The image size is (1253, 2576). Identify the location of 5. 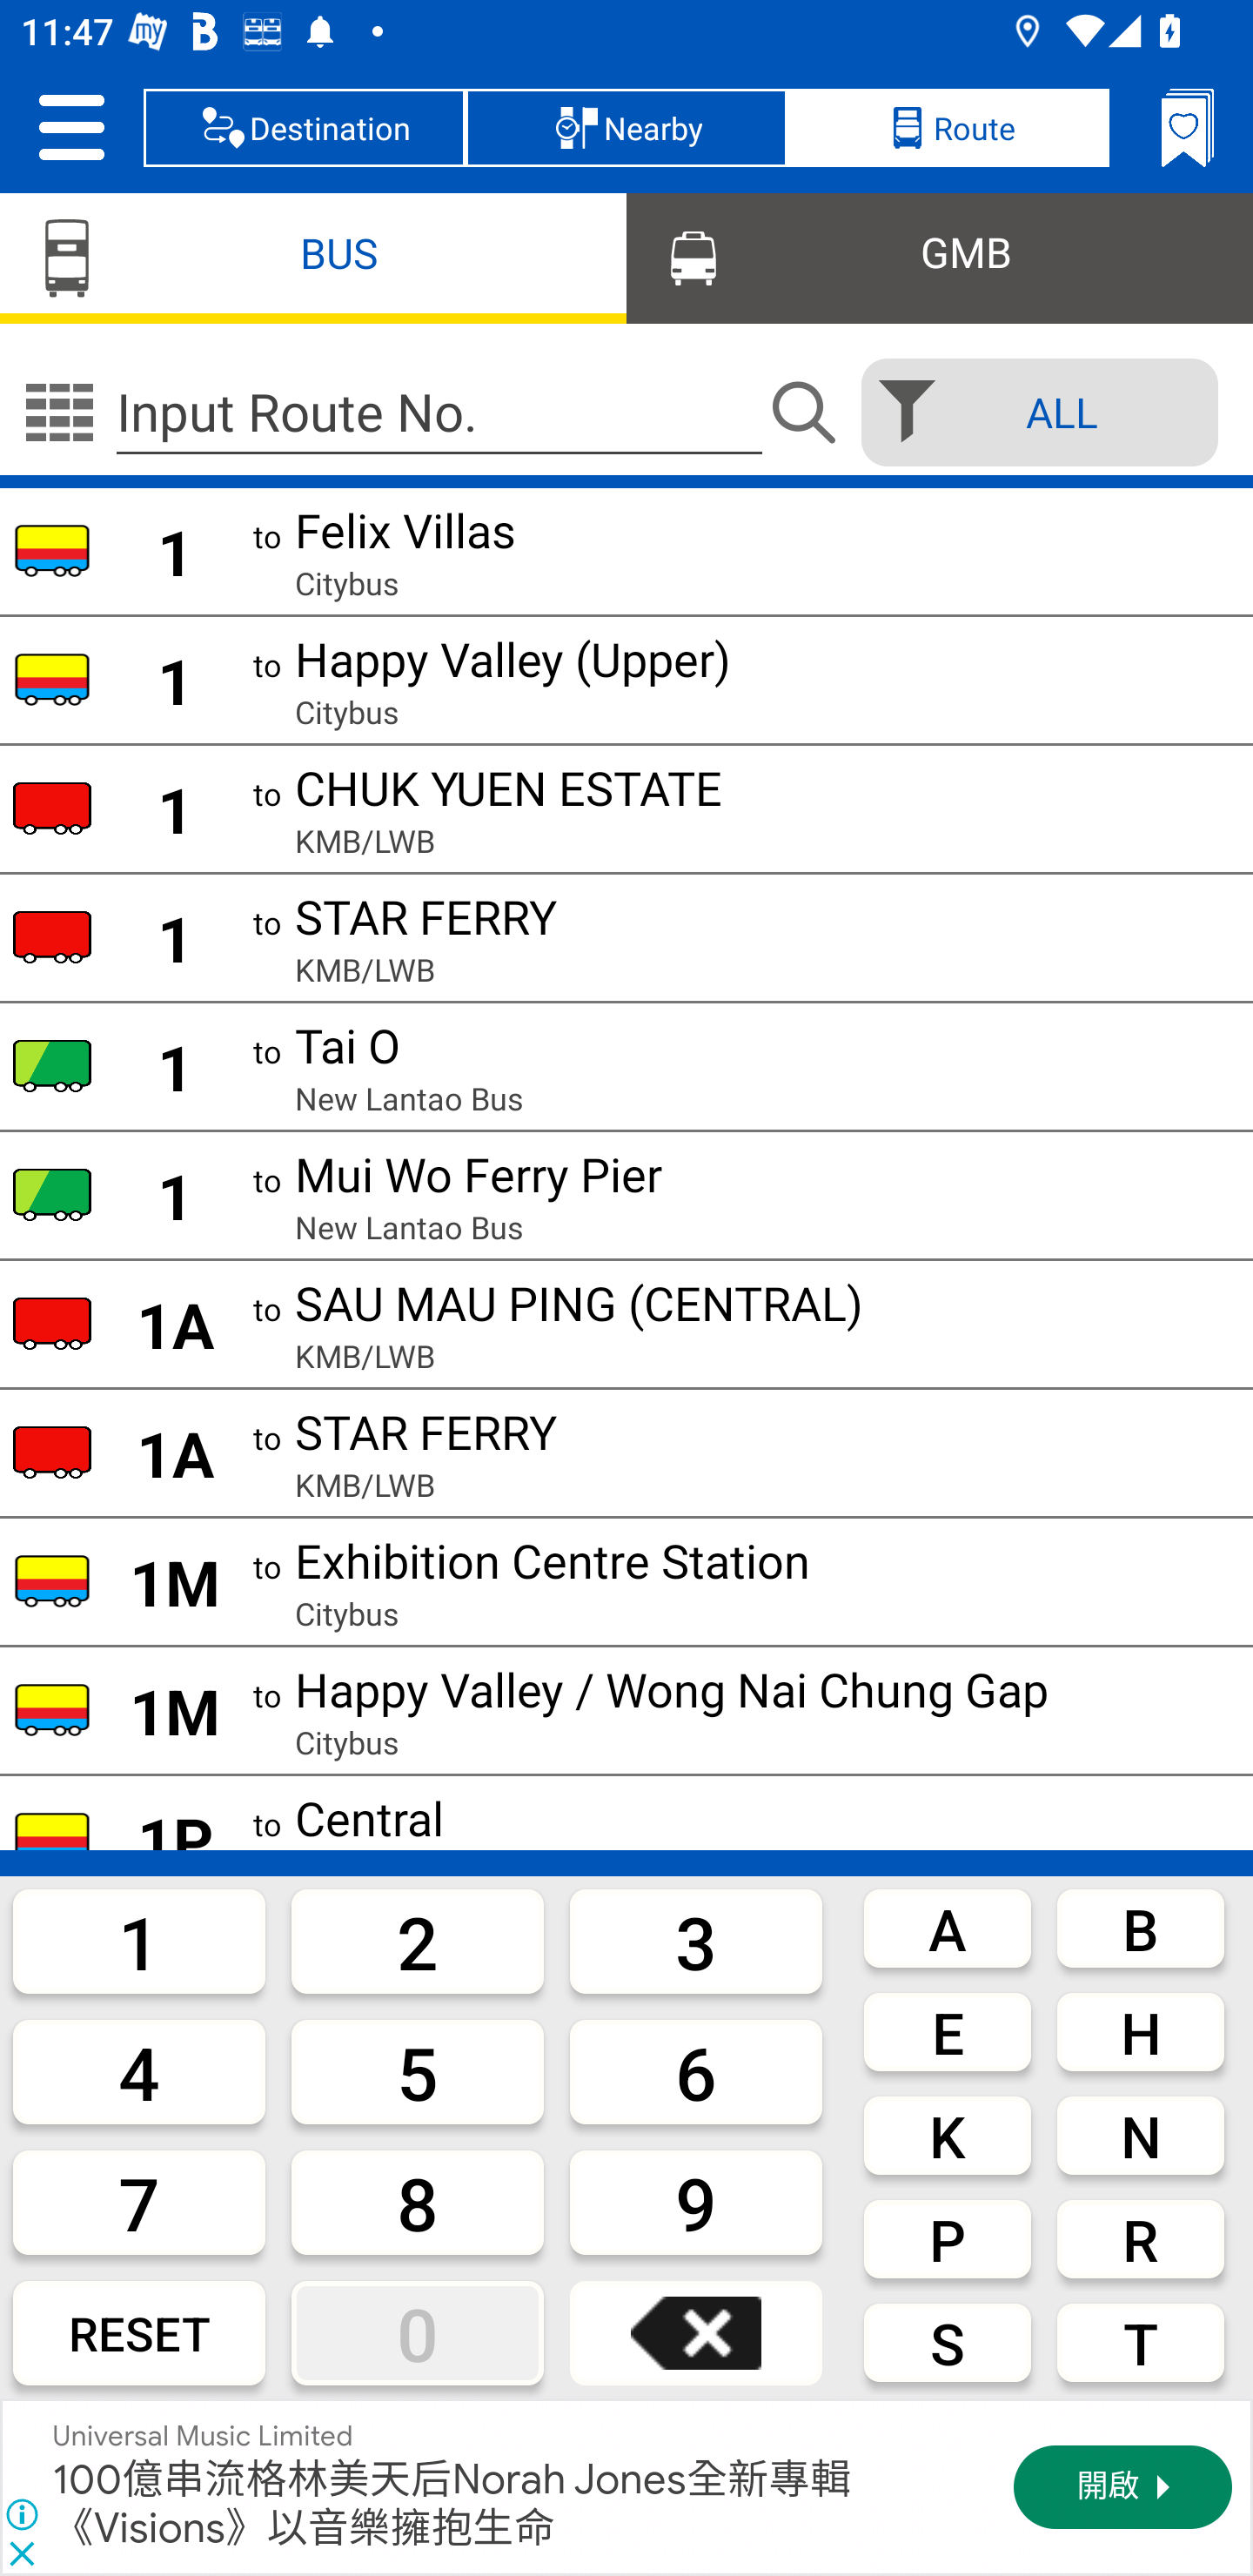
(418, 2072).